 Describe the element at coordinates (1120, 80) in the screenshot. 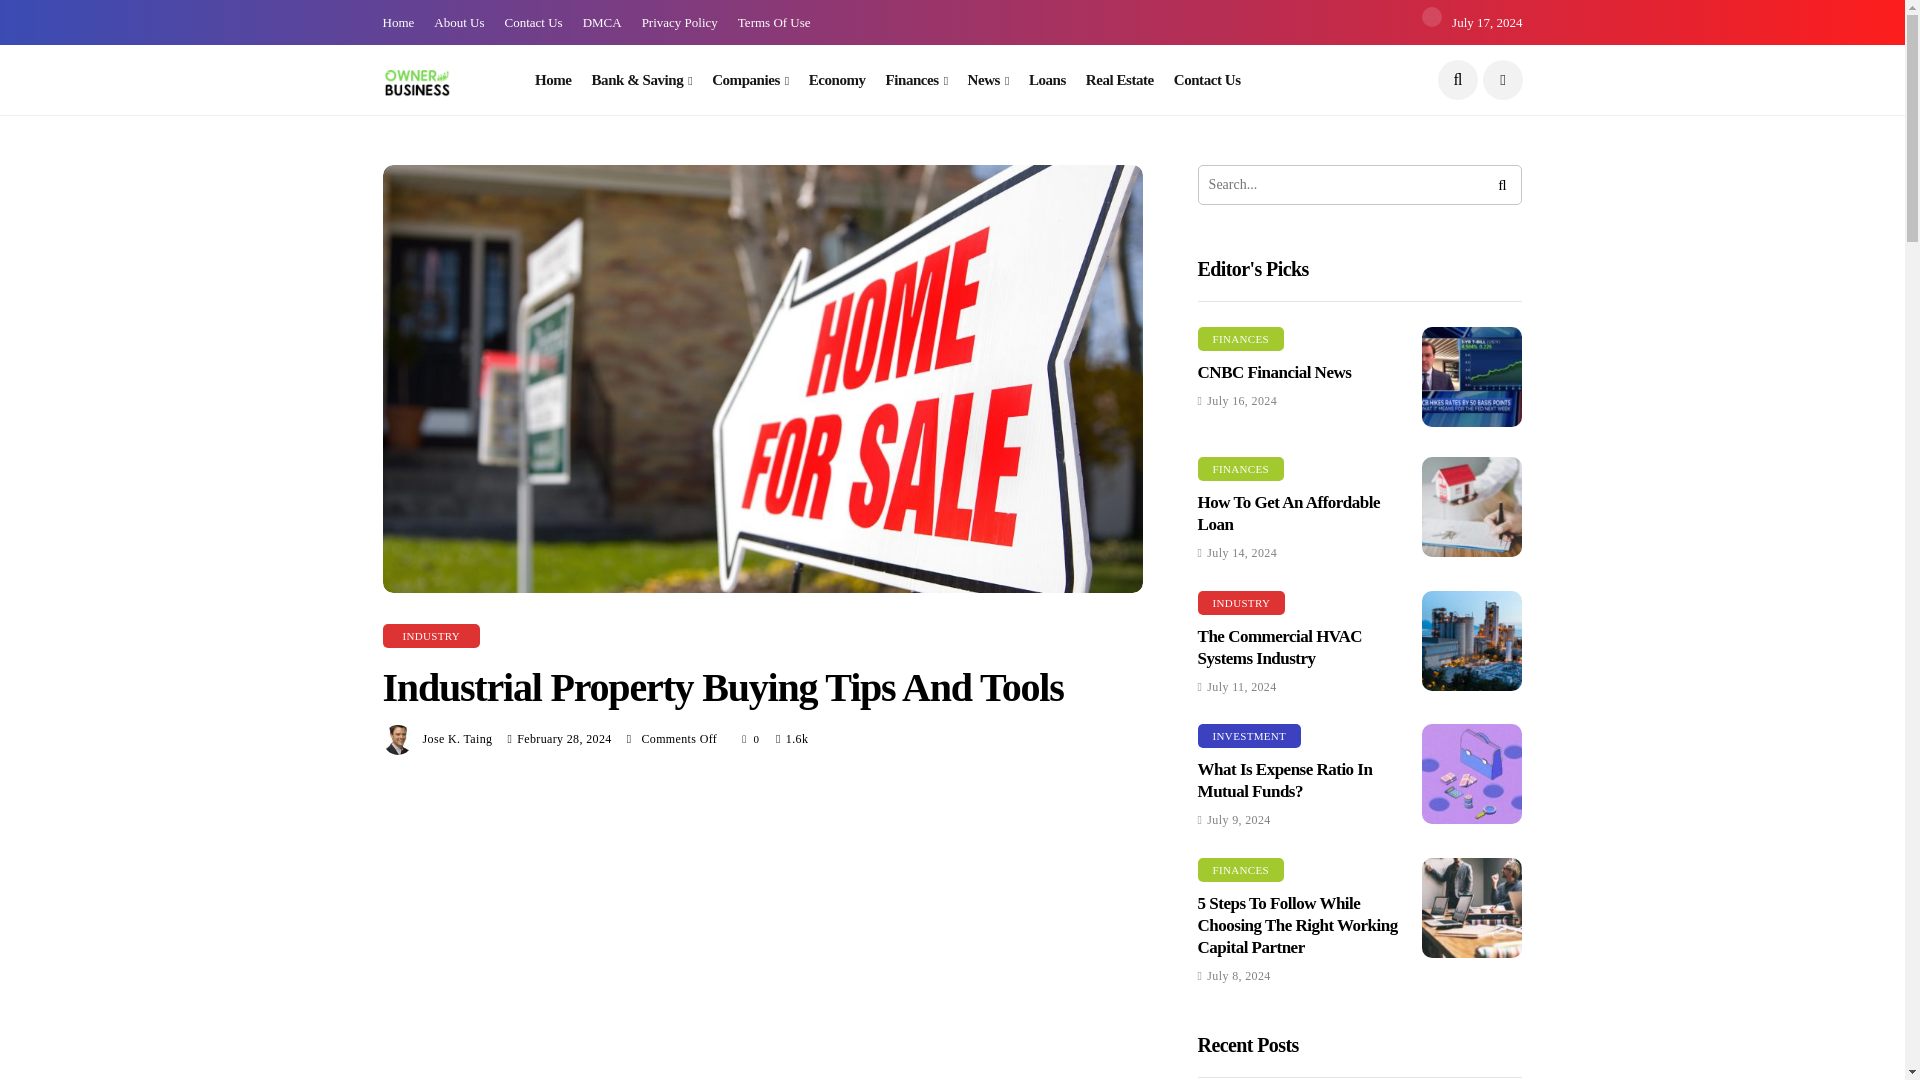

I see `Real Estate` at that location.